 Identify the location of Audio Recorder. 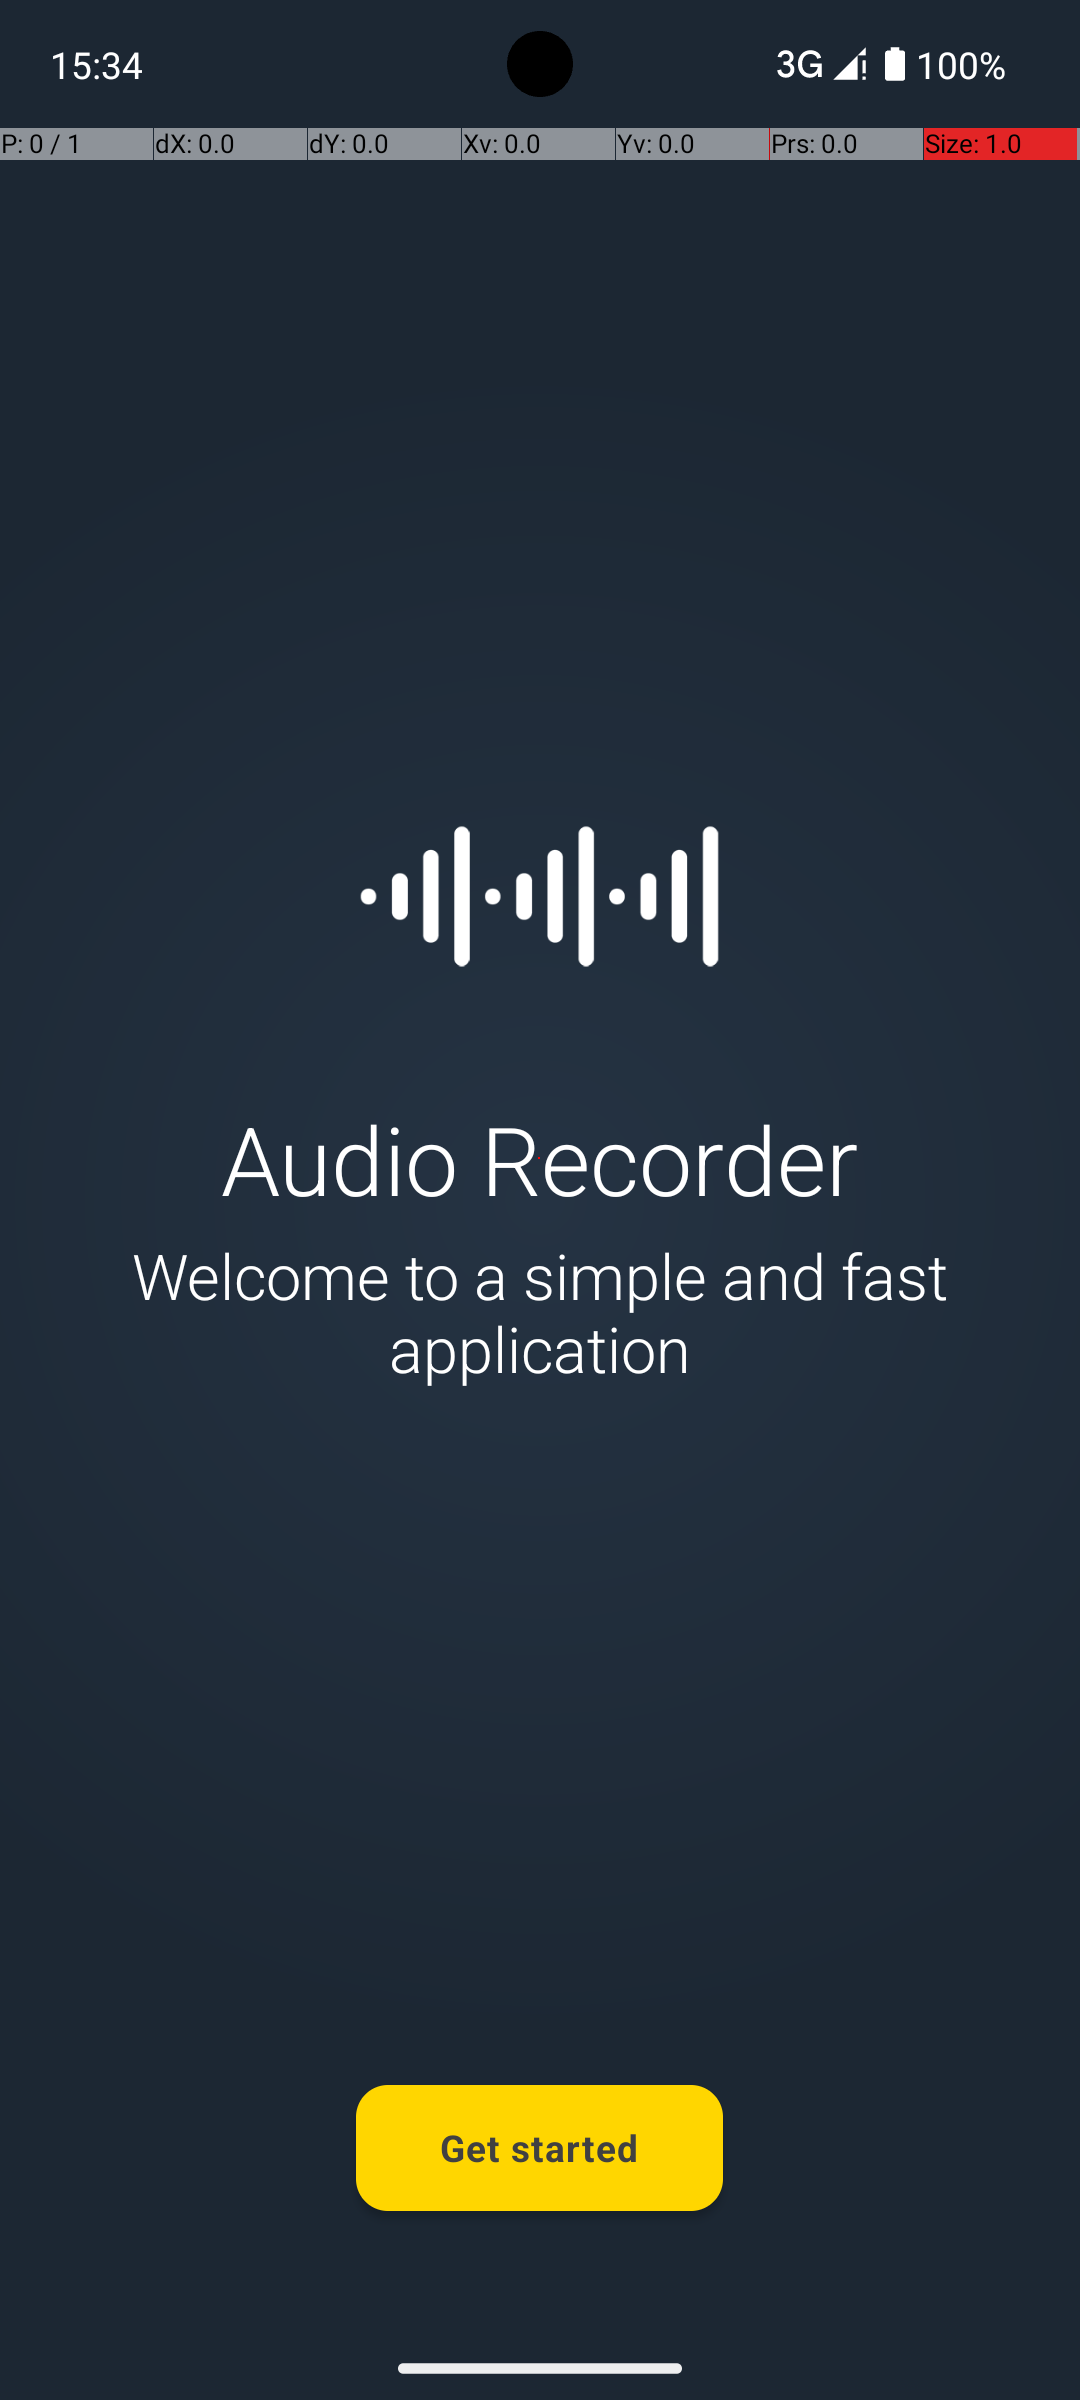
(540, 1158).